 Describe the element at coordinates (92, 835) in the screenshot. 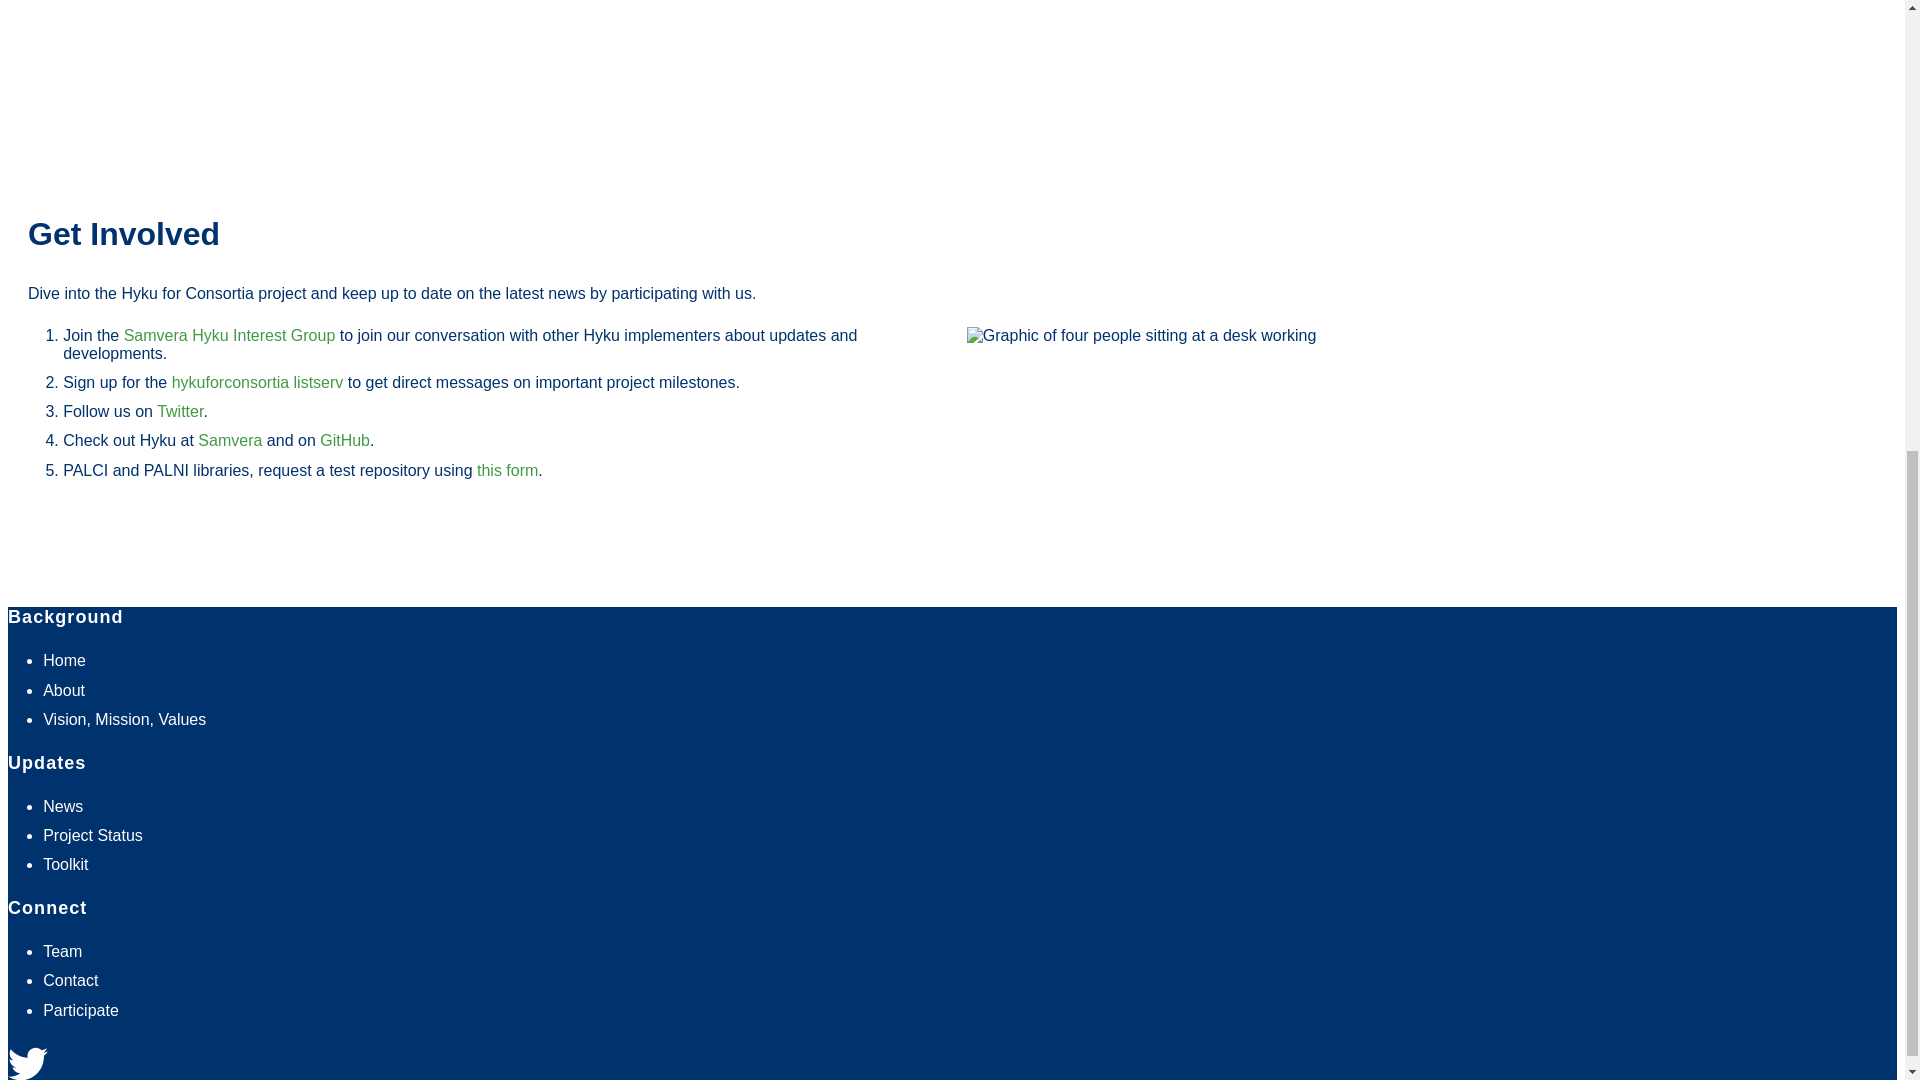

I see `Project Status` at that location.